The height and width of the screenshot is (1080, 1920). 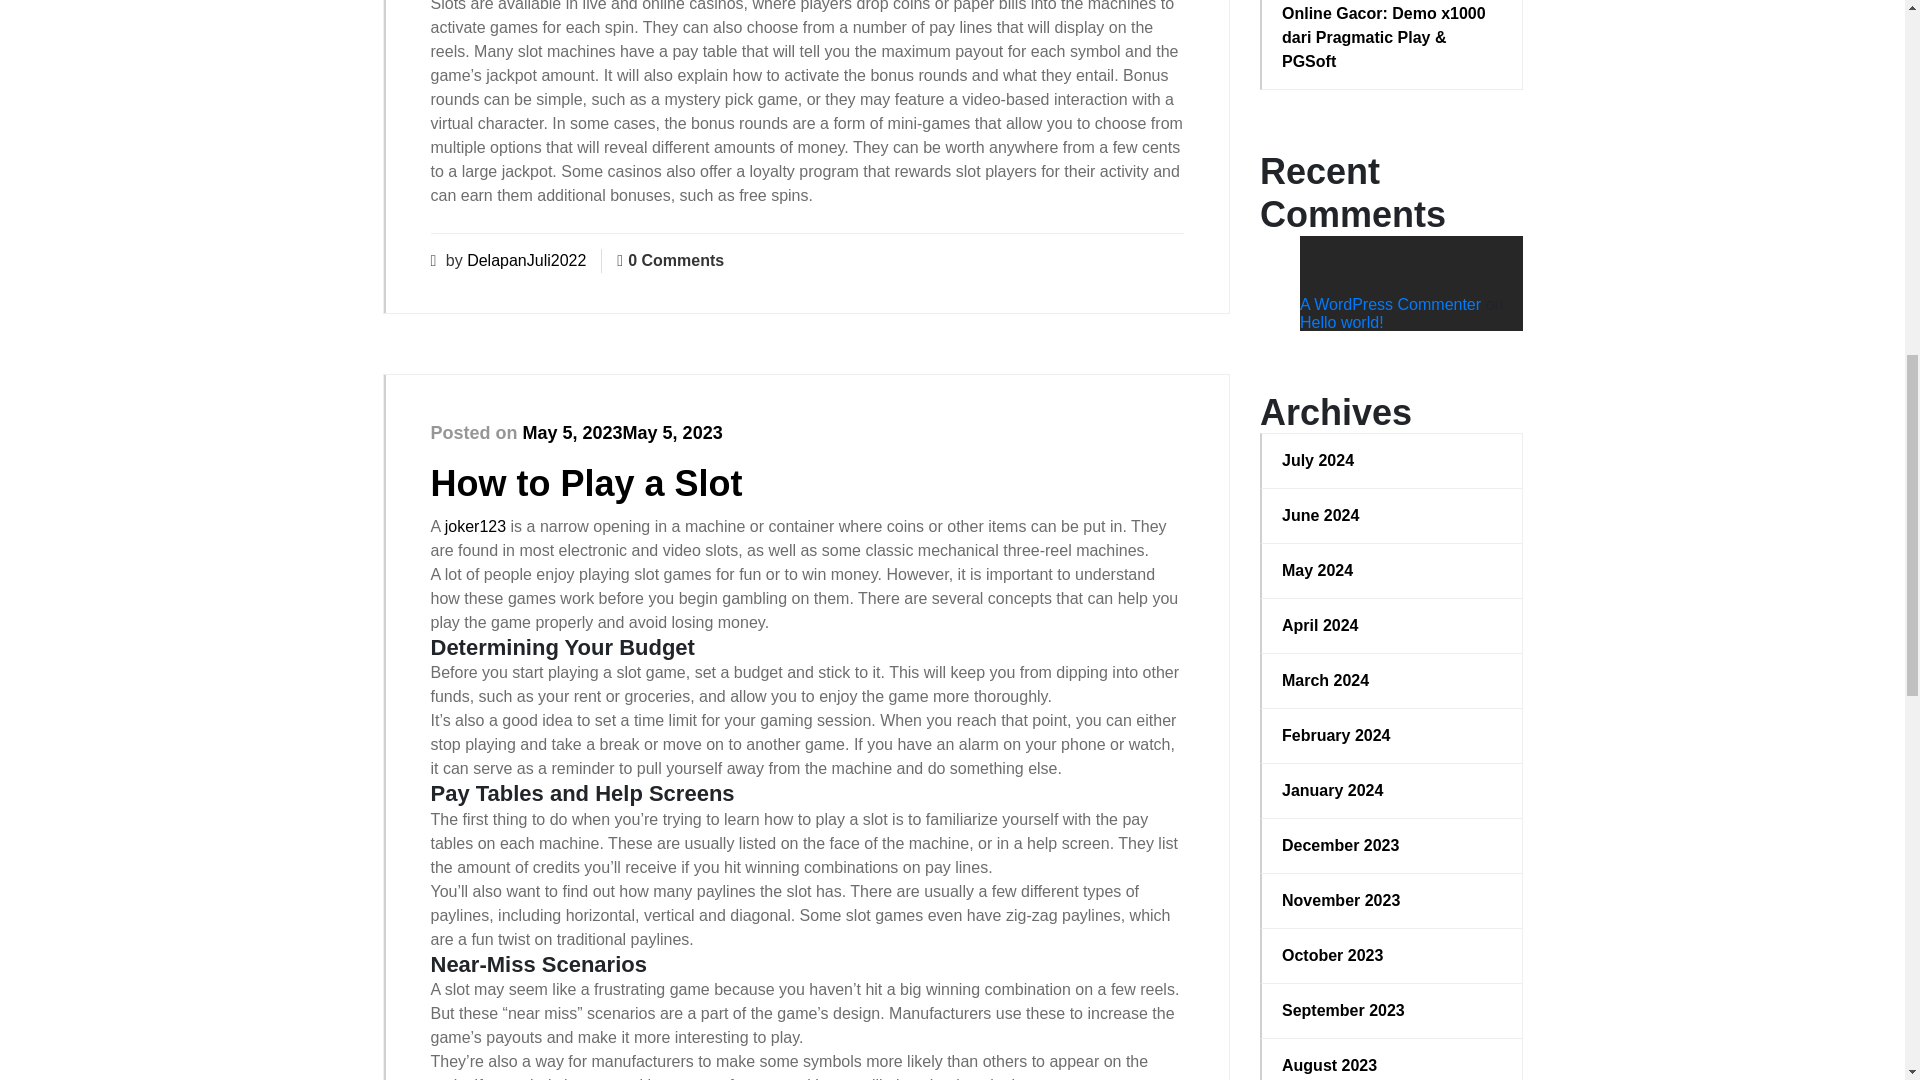 I want to click on November 2023, so click(x=1392, y=900).